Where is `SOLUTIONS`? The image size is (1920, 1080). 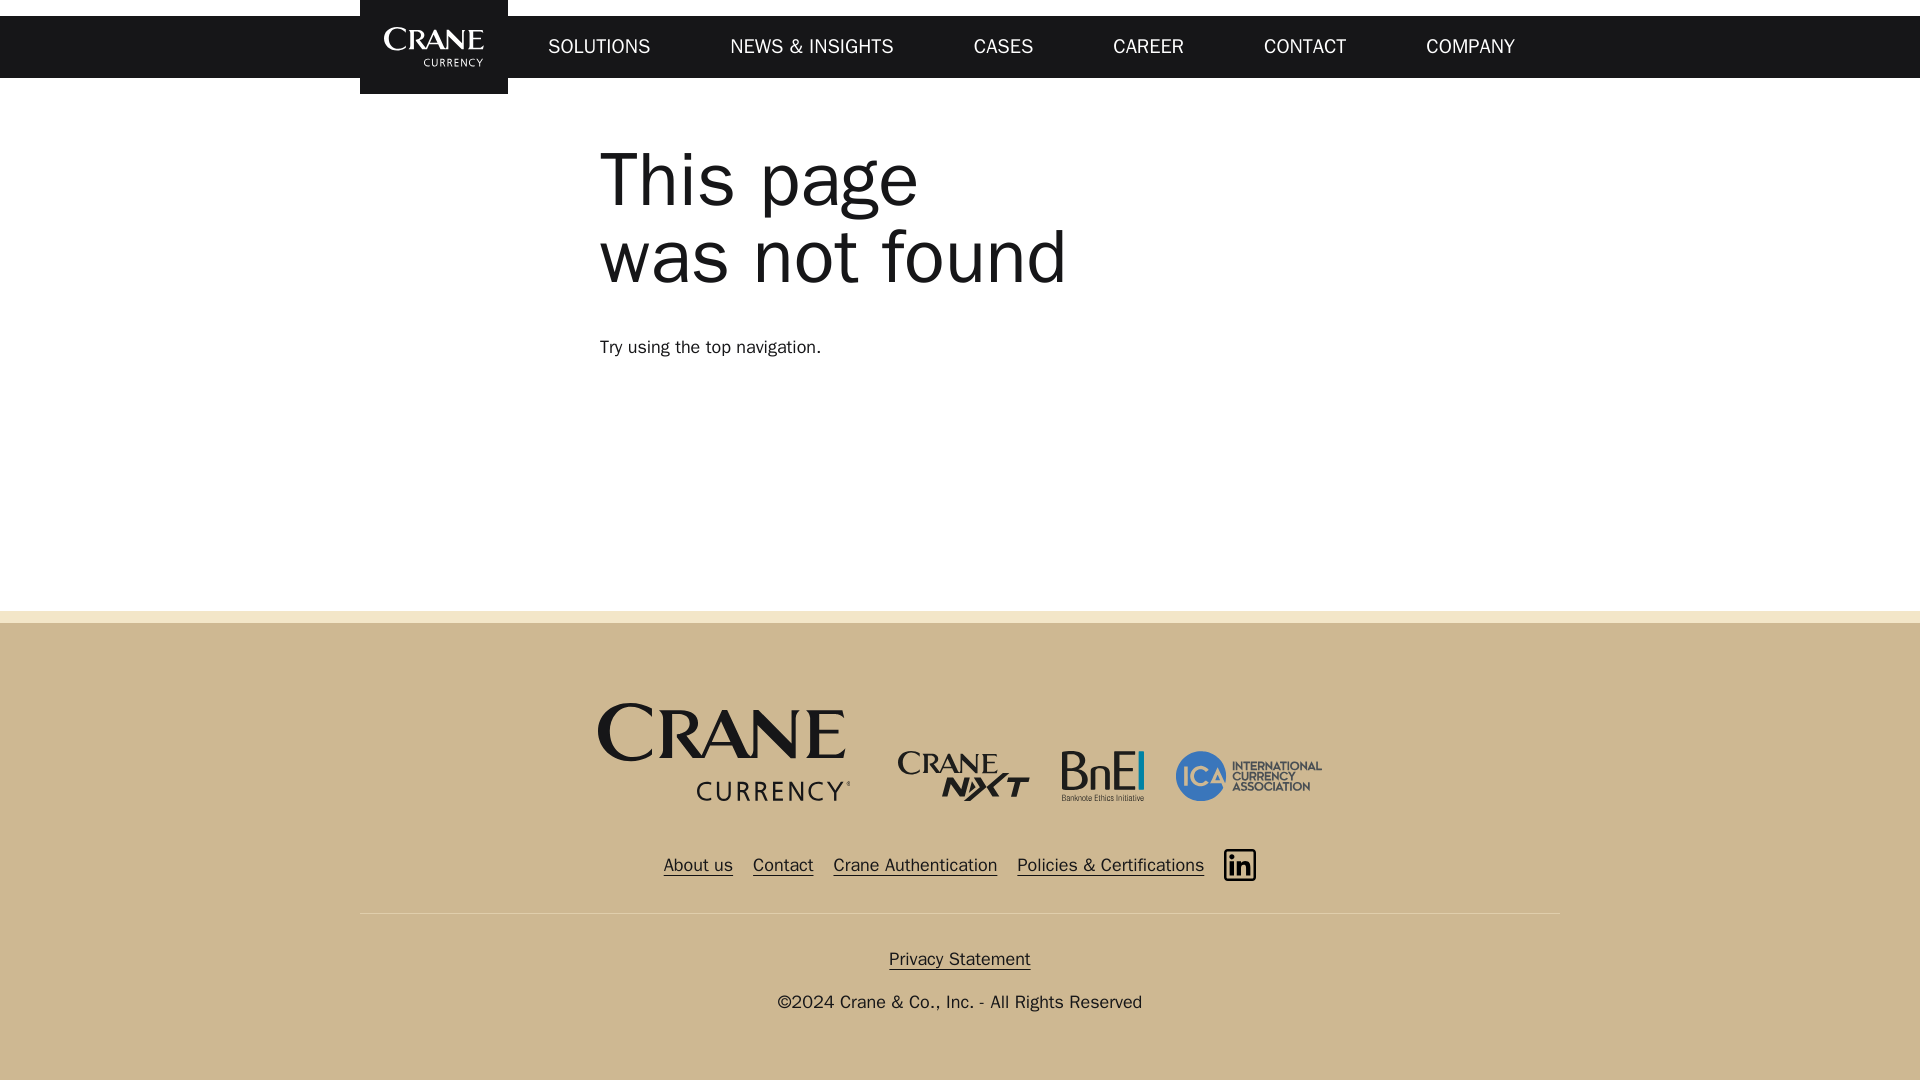
SOLUTIONS is located at coordinates (598, 46).